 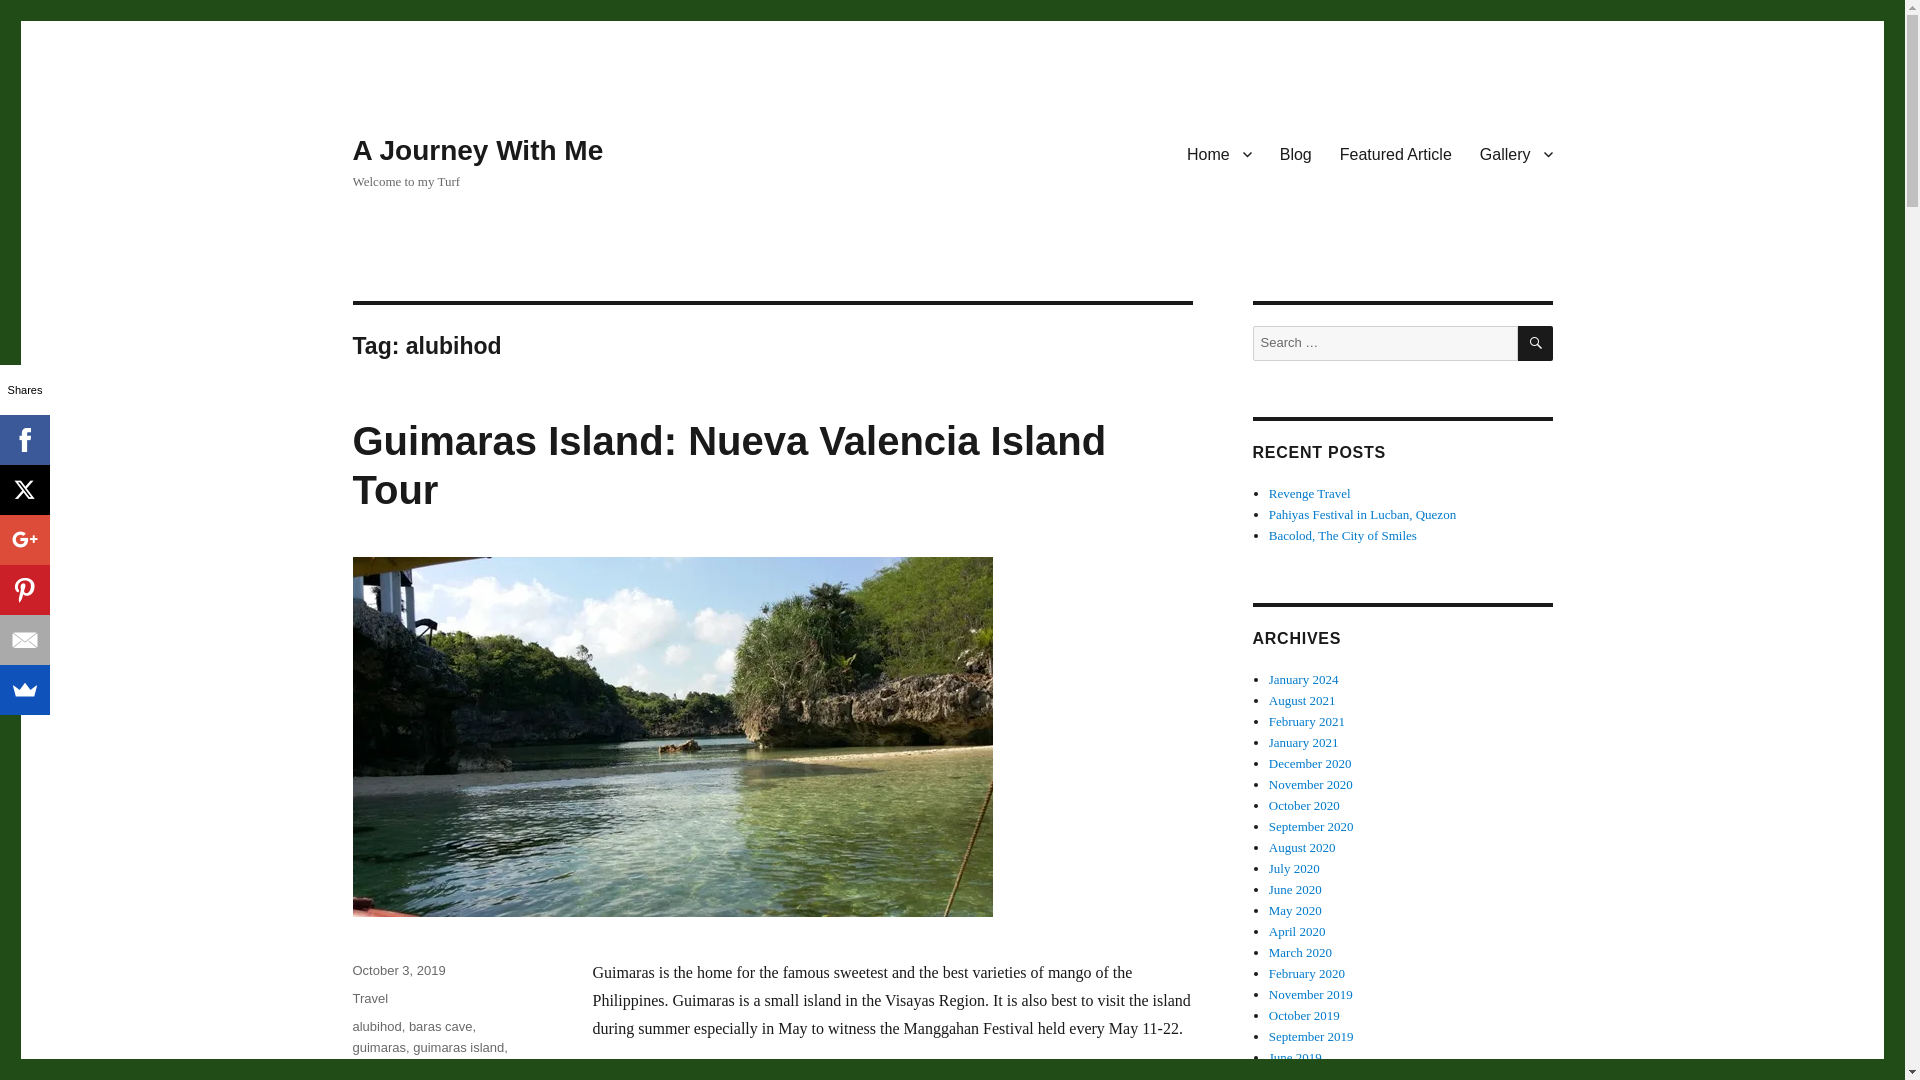 What do you see at coordinates (476, 150) in the screenshot?
I see `A Journey With Me` at bounding box center [476, 150].